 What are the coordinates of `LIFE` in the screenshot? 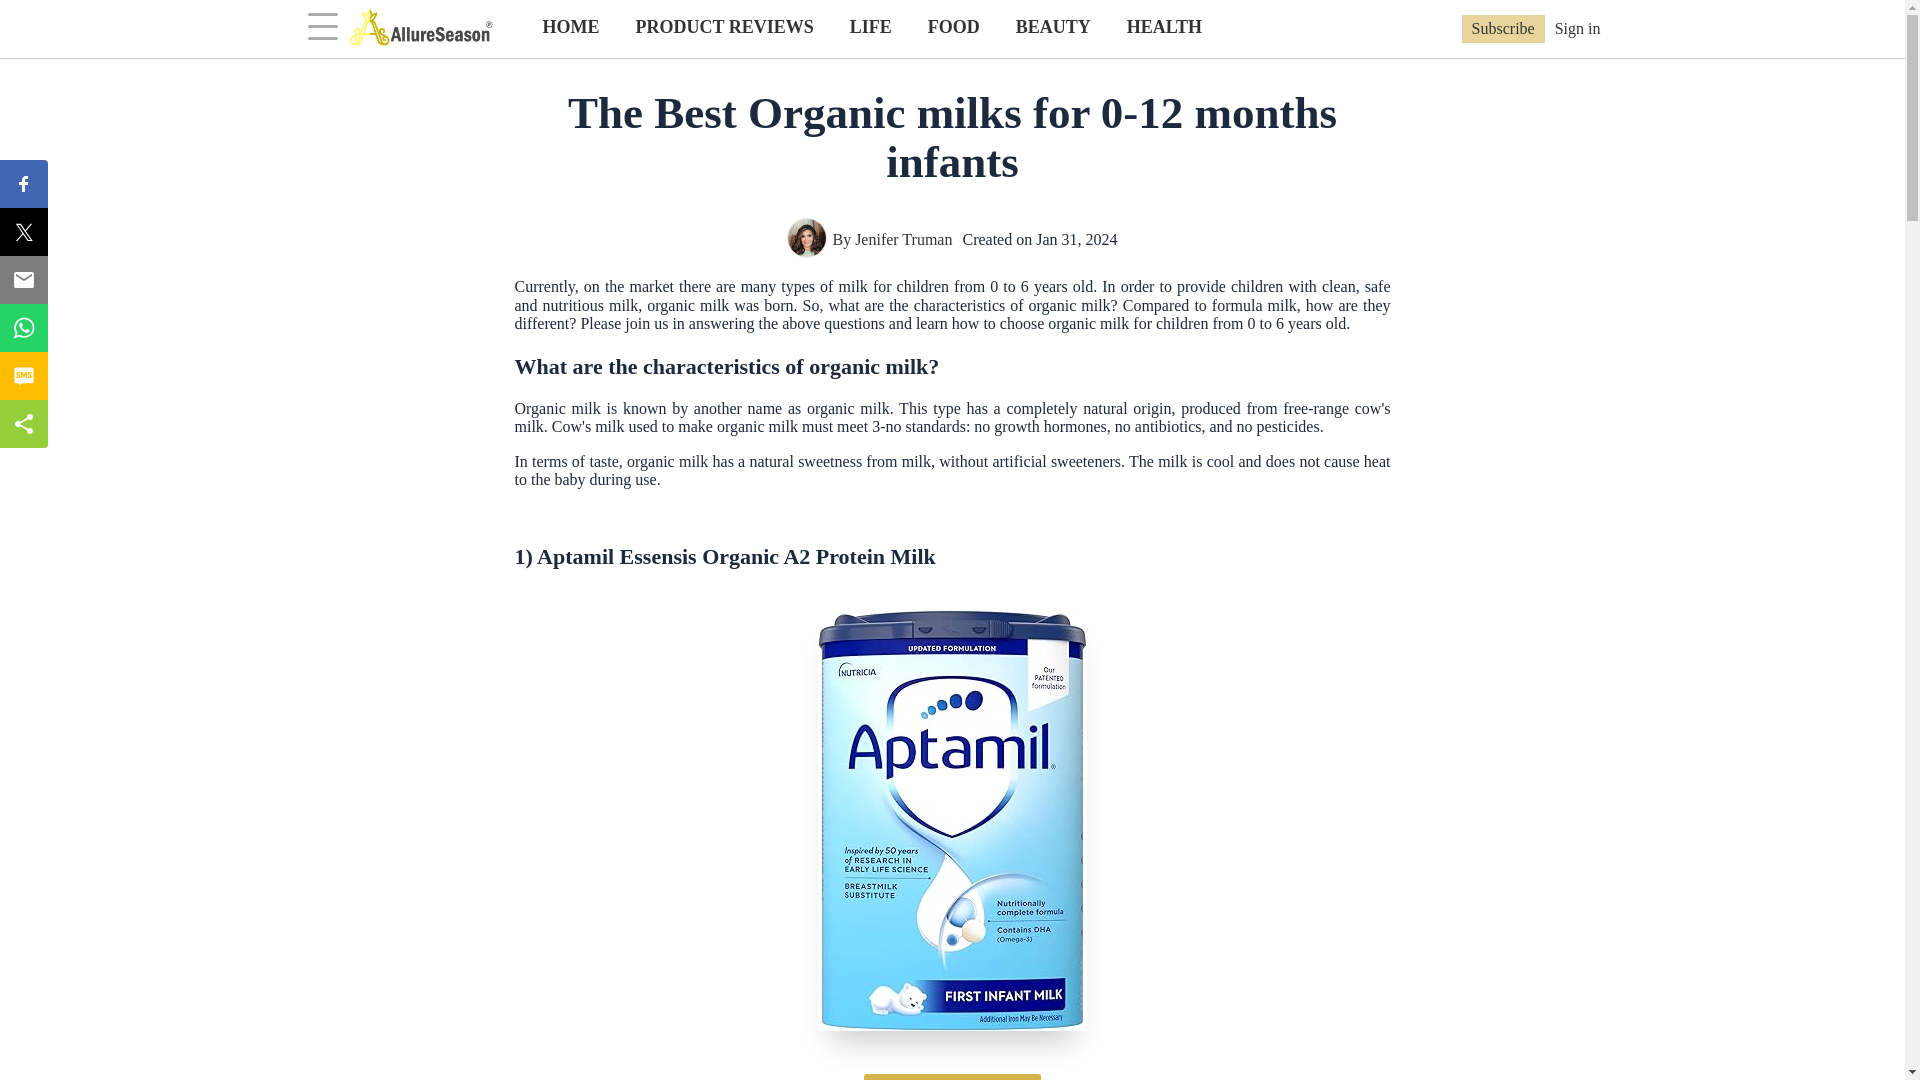 It's located at (870, 26).